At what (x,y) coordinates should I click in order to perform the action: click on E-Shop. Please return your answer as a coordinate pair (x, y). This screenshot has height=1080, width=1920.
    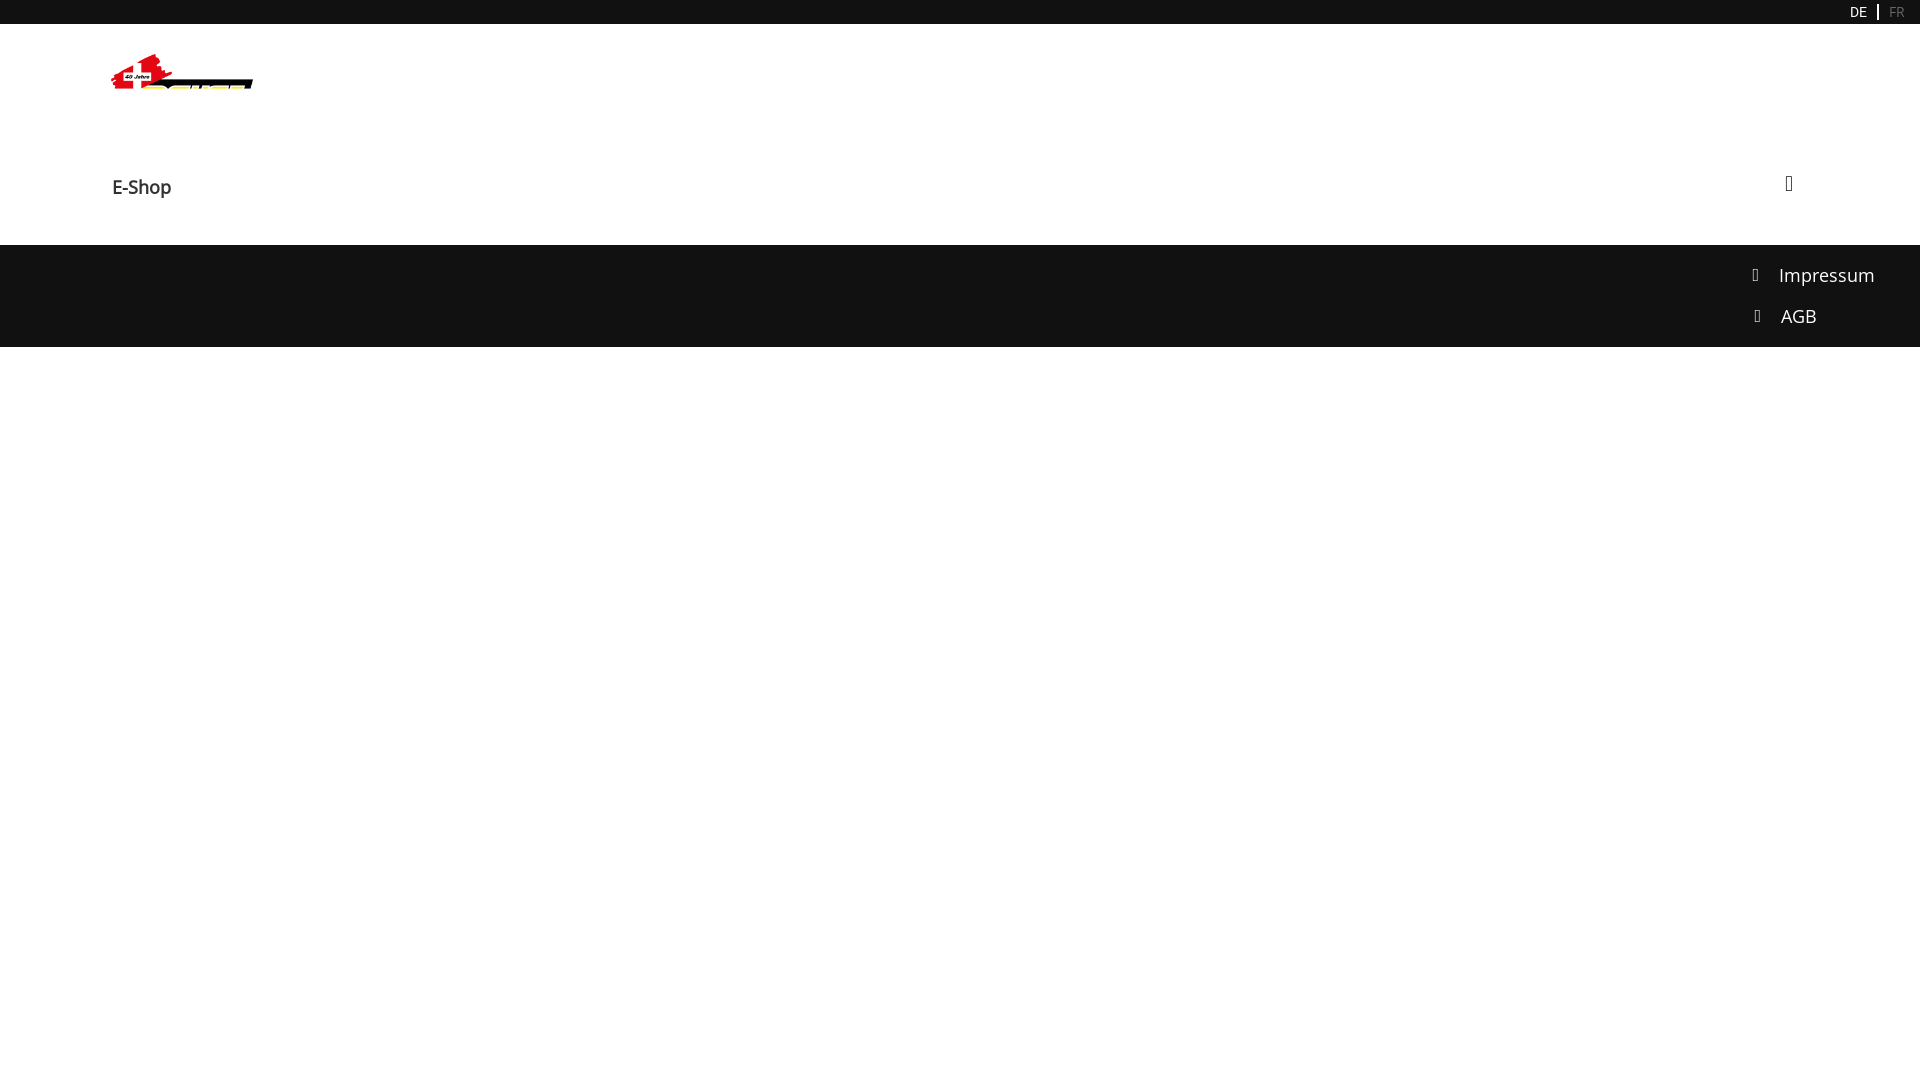
    Looking at the image, I should click on (142, 187).